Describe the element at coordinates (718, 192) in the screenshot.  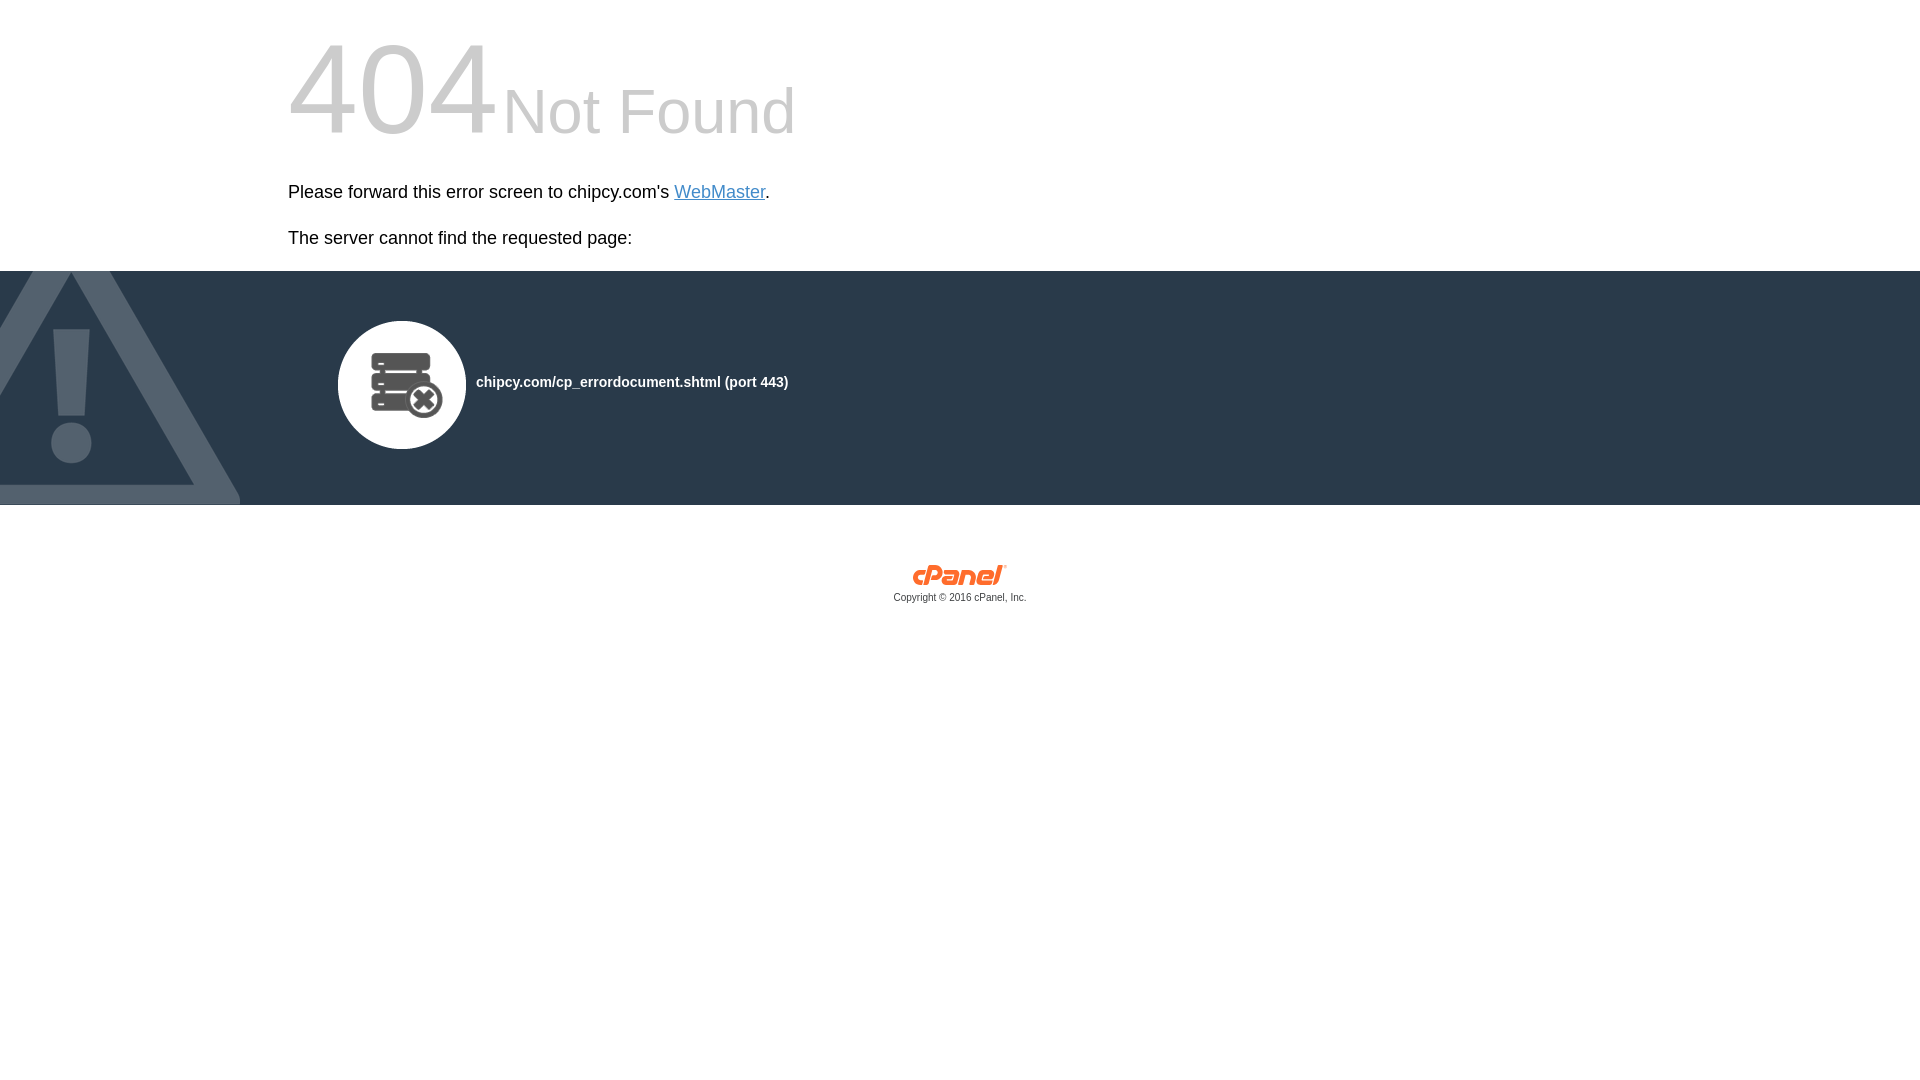
I see `WebMaster` at that location.